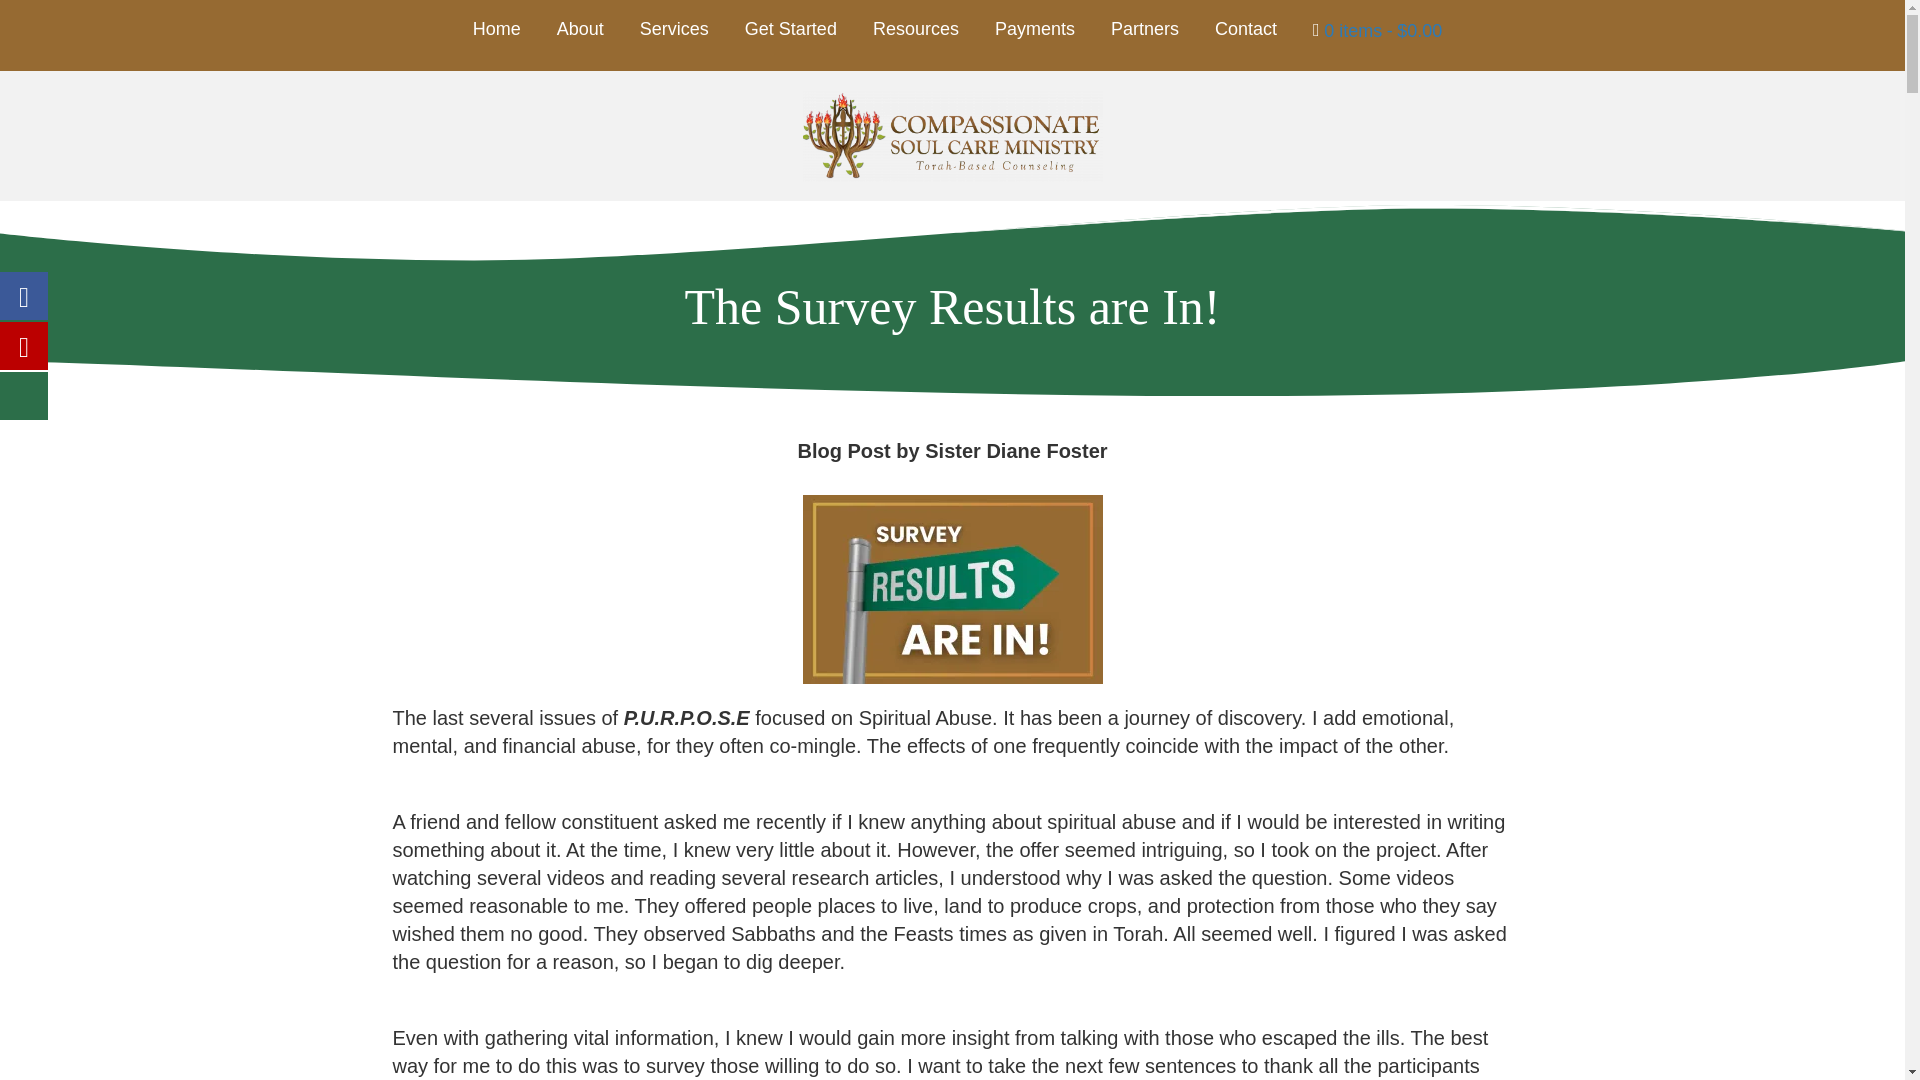 The width and height of the screenshot is (1920, 1080). Describe the element at coordinates (580, 29) in the screenshot. I see `About` at that location.